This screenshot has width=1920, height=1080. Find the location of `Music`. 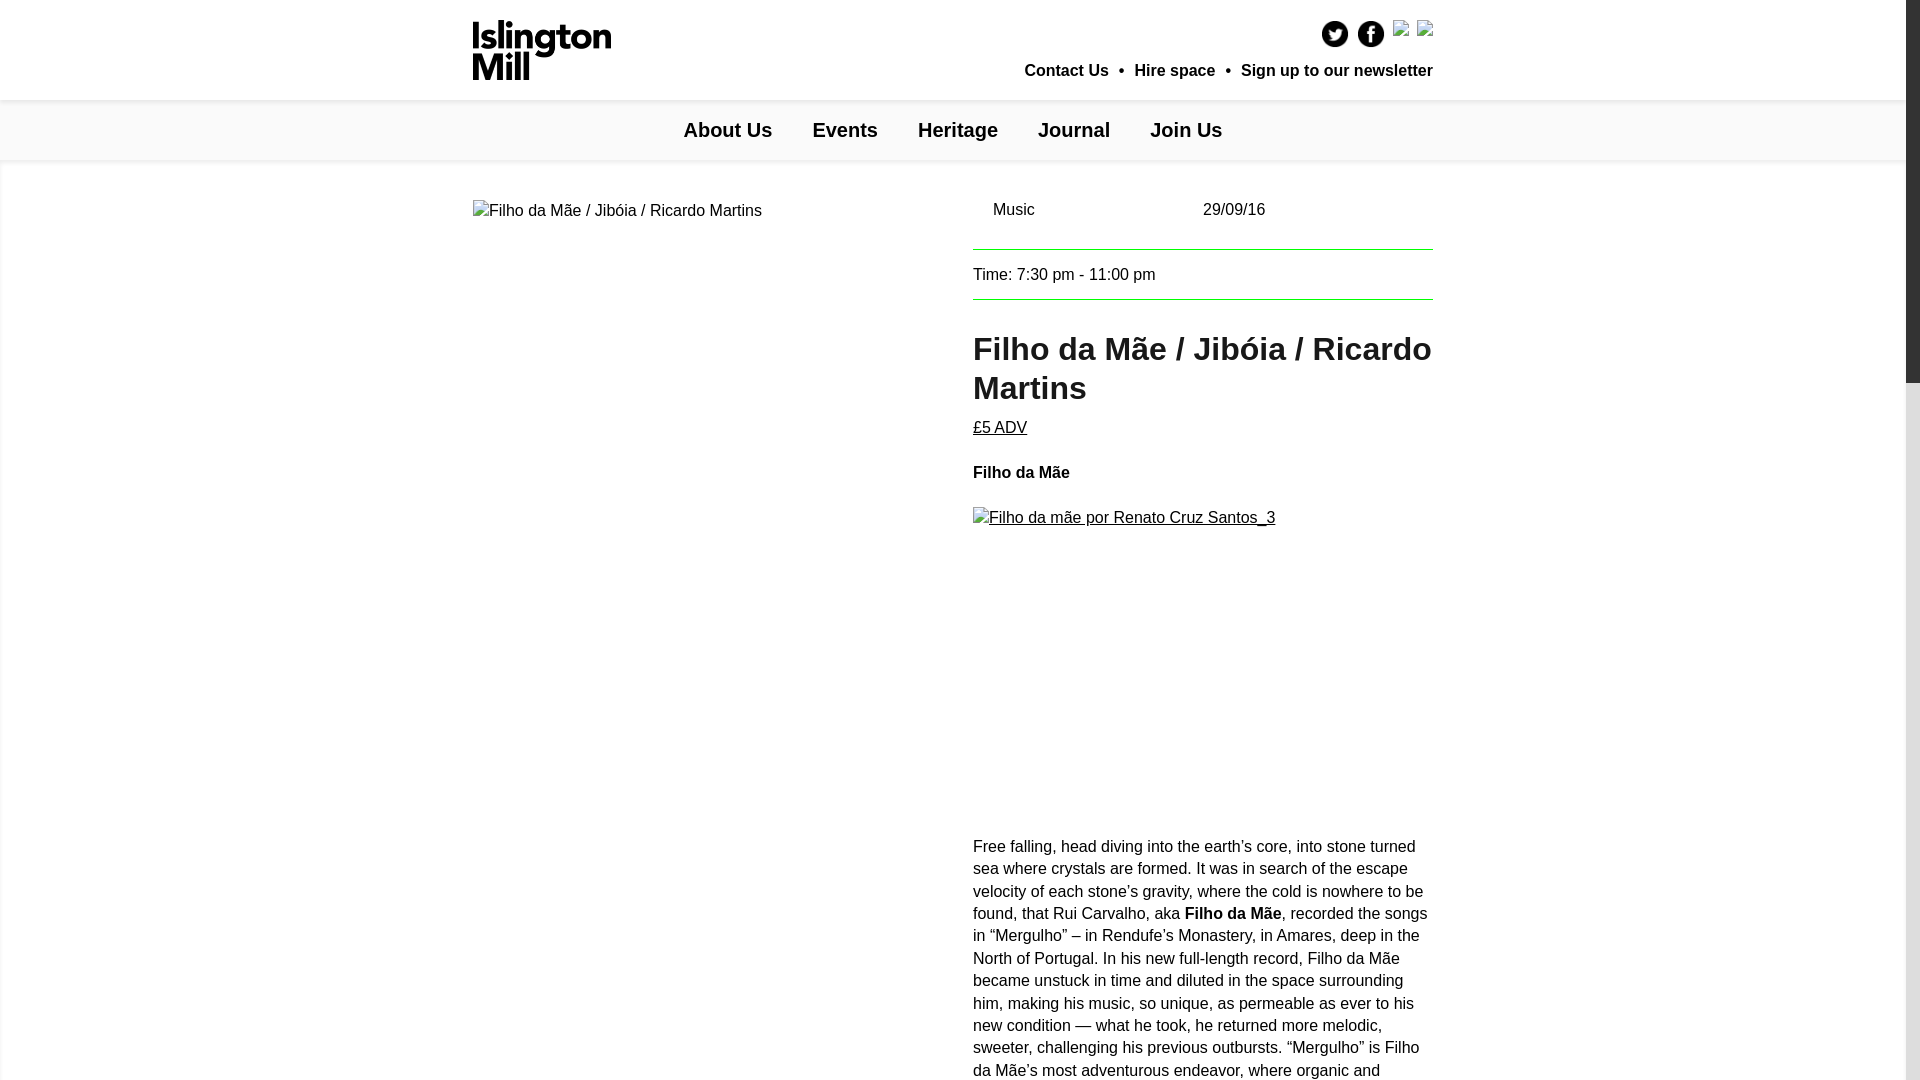

Music is located at coordinates (1013, 209).